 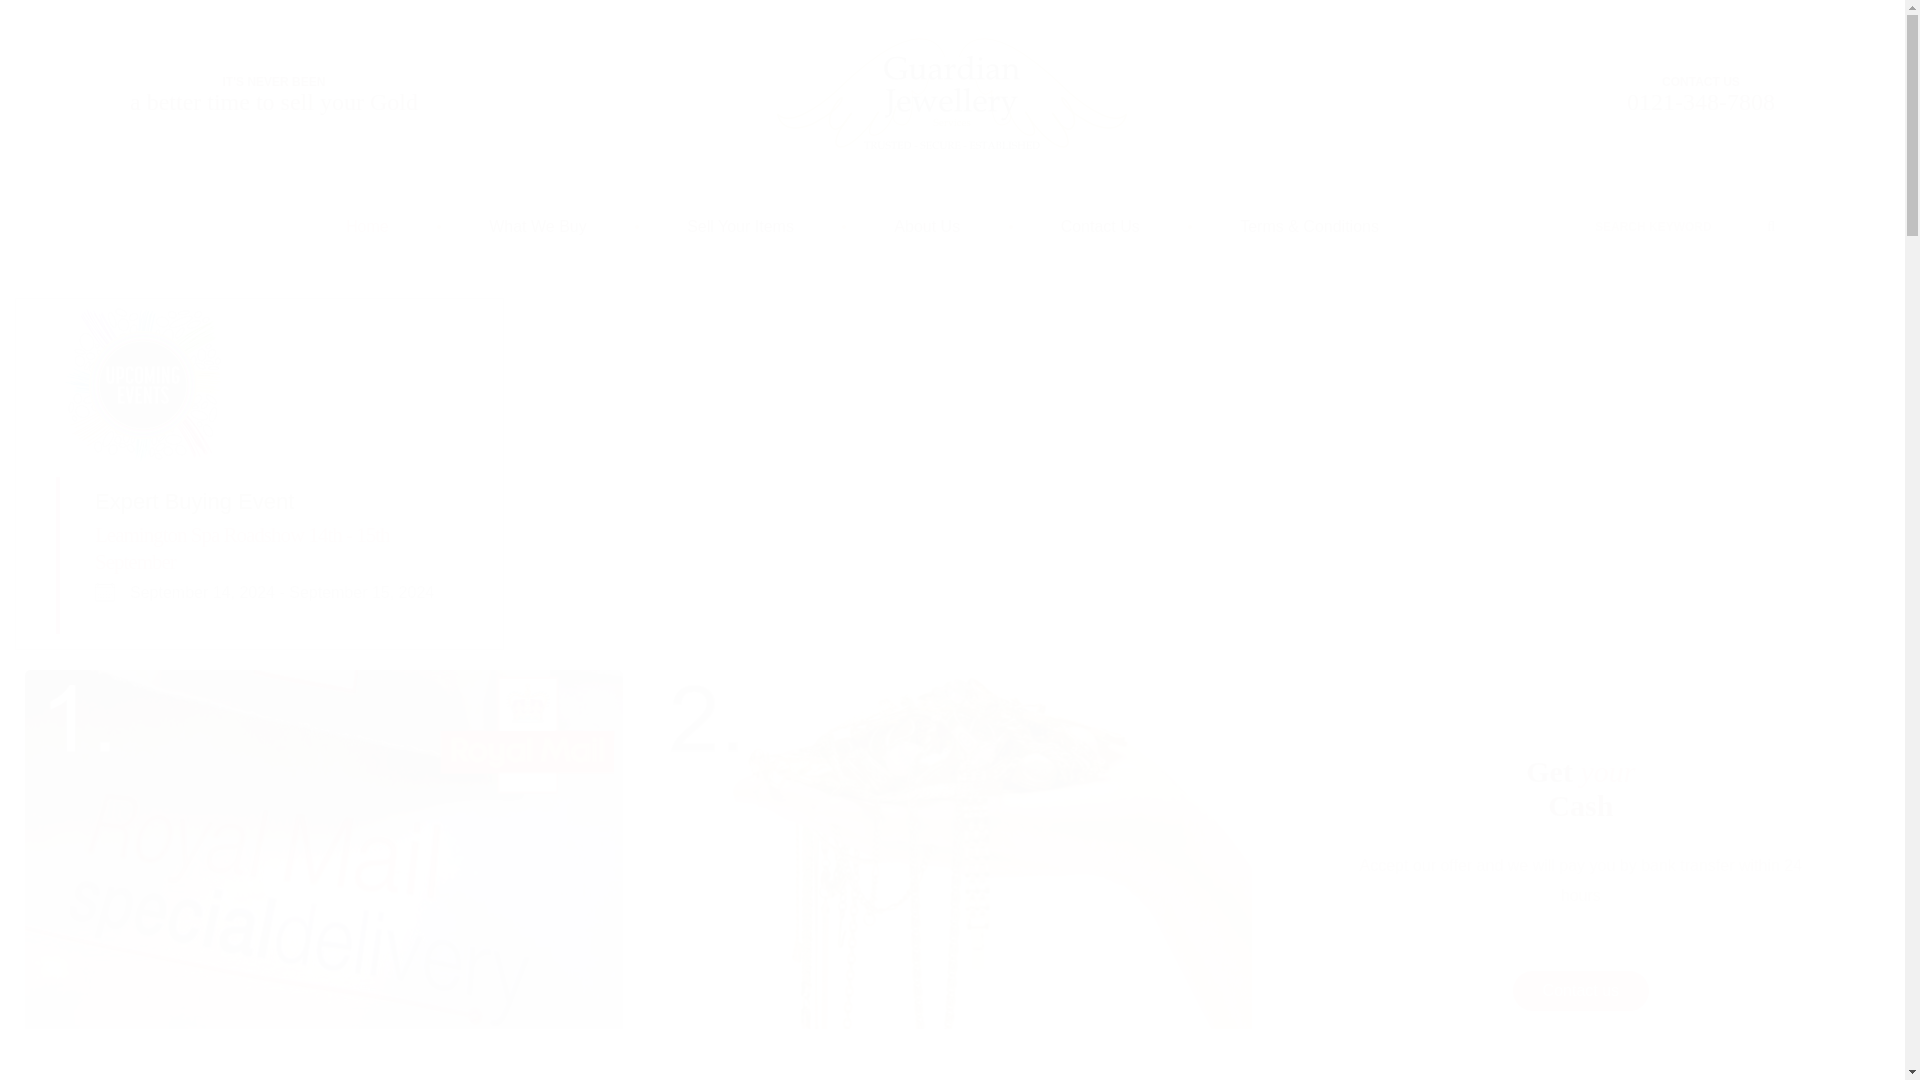 What do you see at coordinates (242, 548) in the screenshot?
I see `CONTACT US` at bounding box center [242, 548].